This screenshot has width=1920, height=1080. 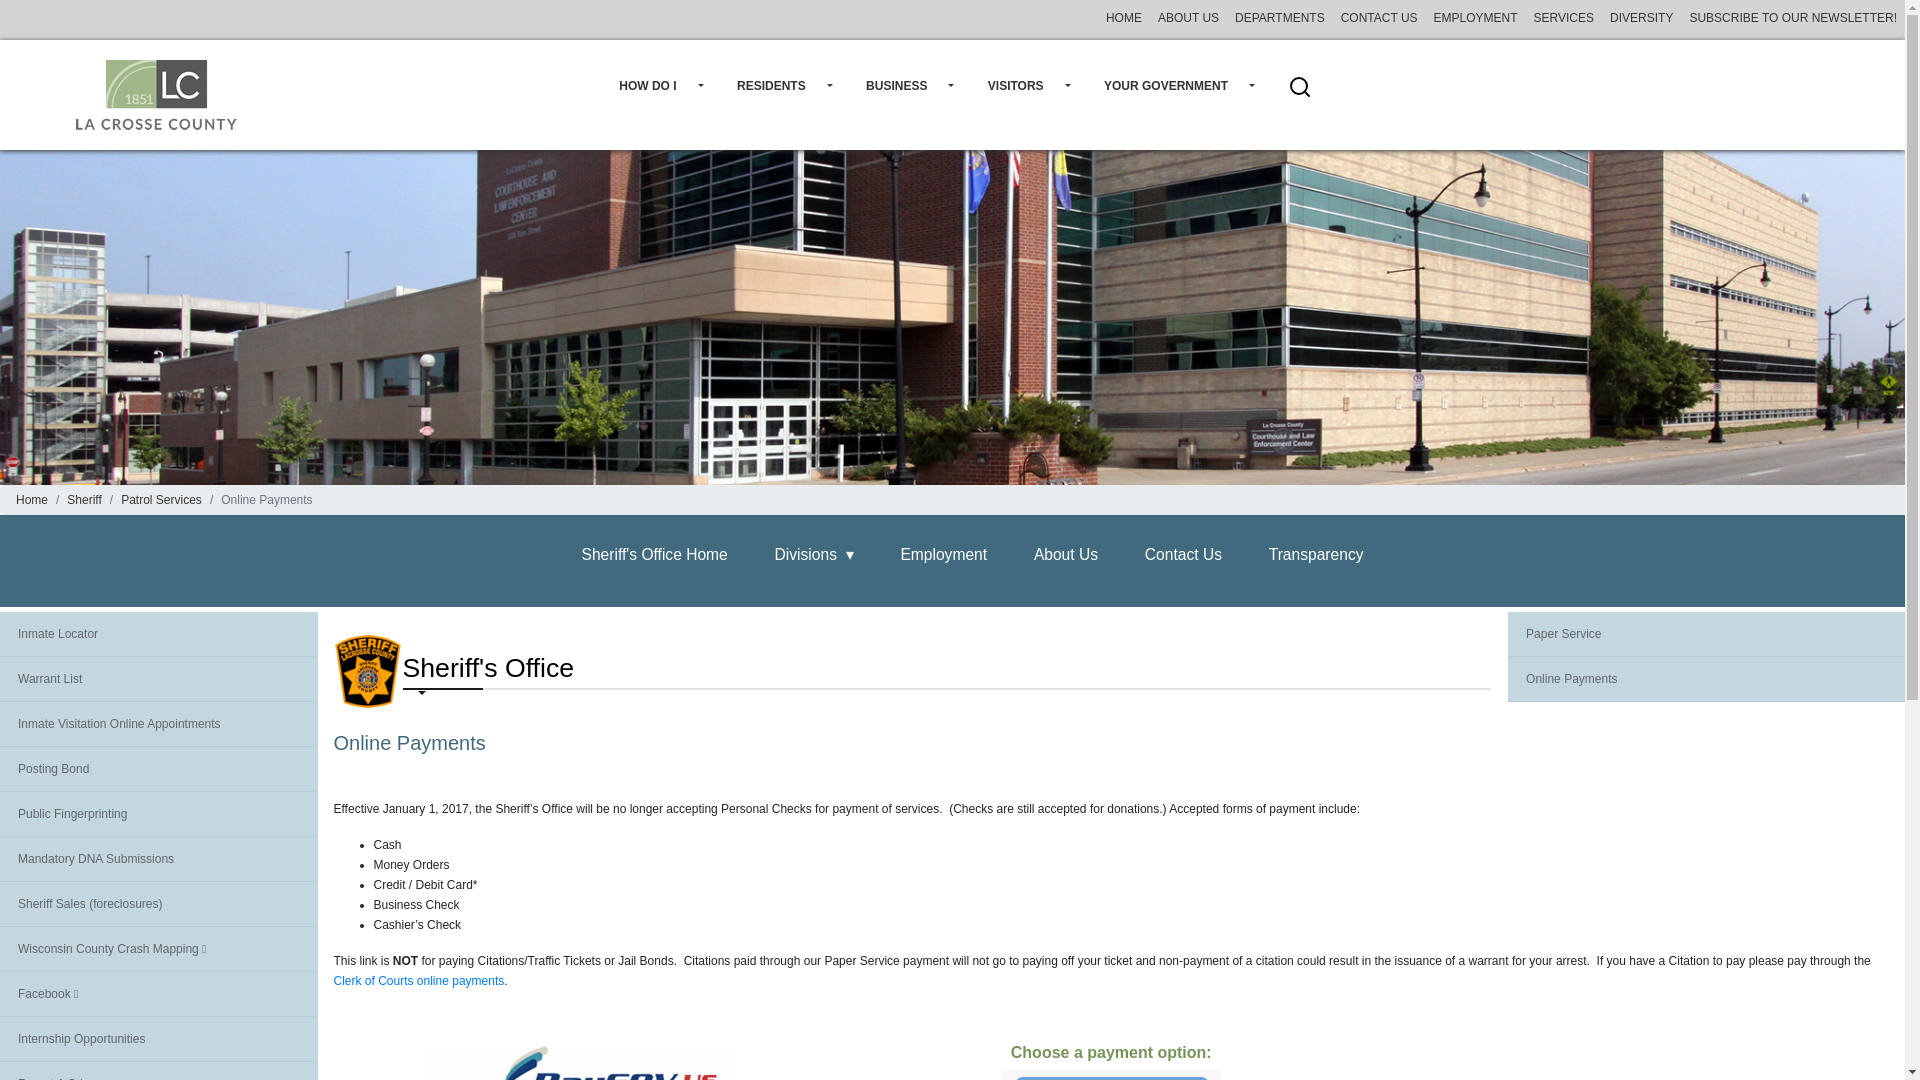 What do you see at coordinates (366, 672) in the screenshot?
I see `Sheriff's Office` at bounding box center [366, 672].